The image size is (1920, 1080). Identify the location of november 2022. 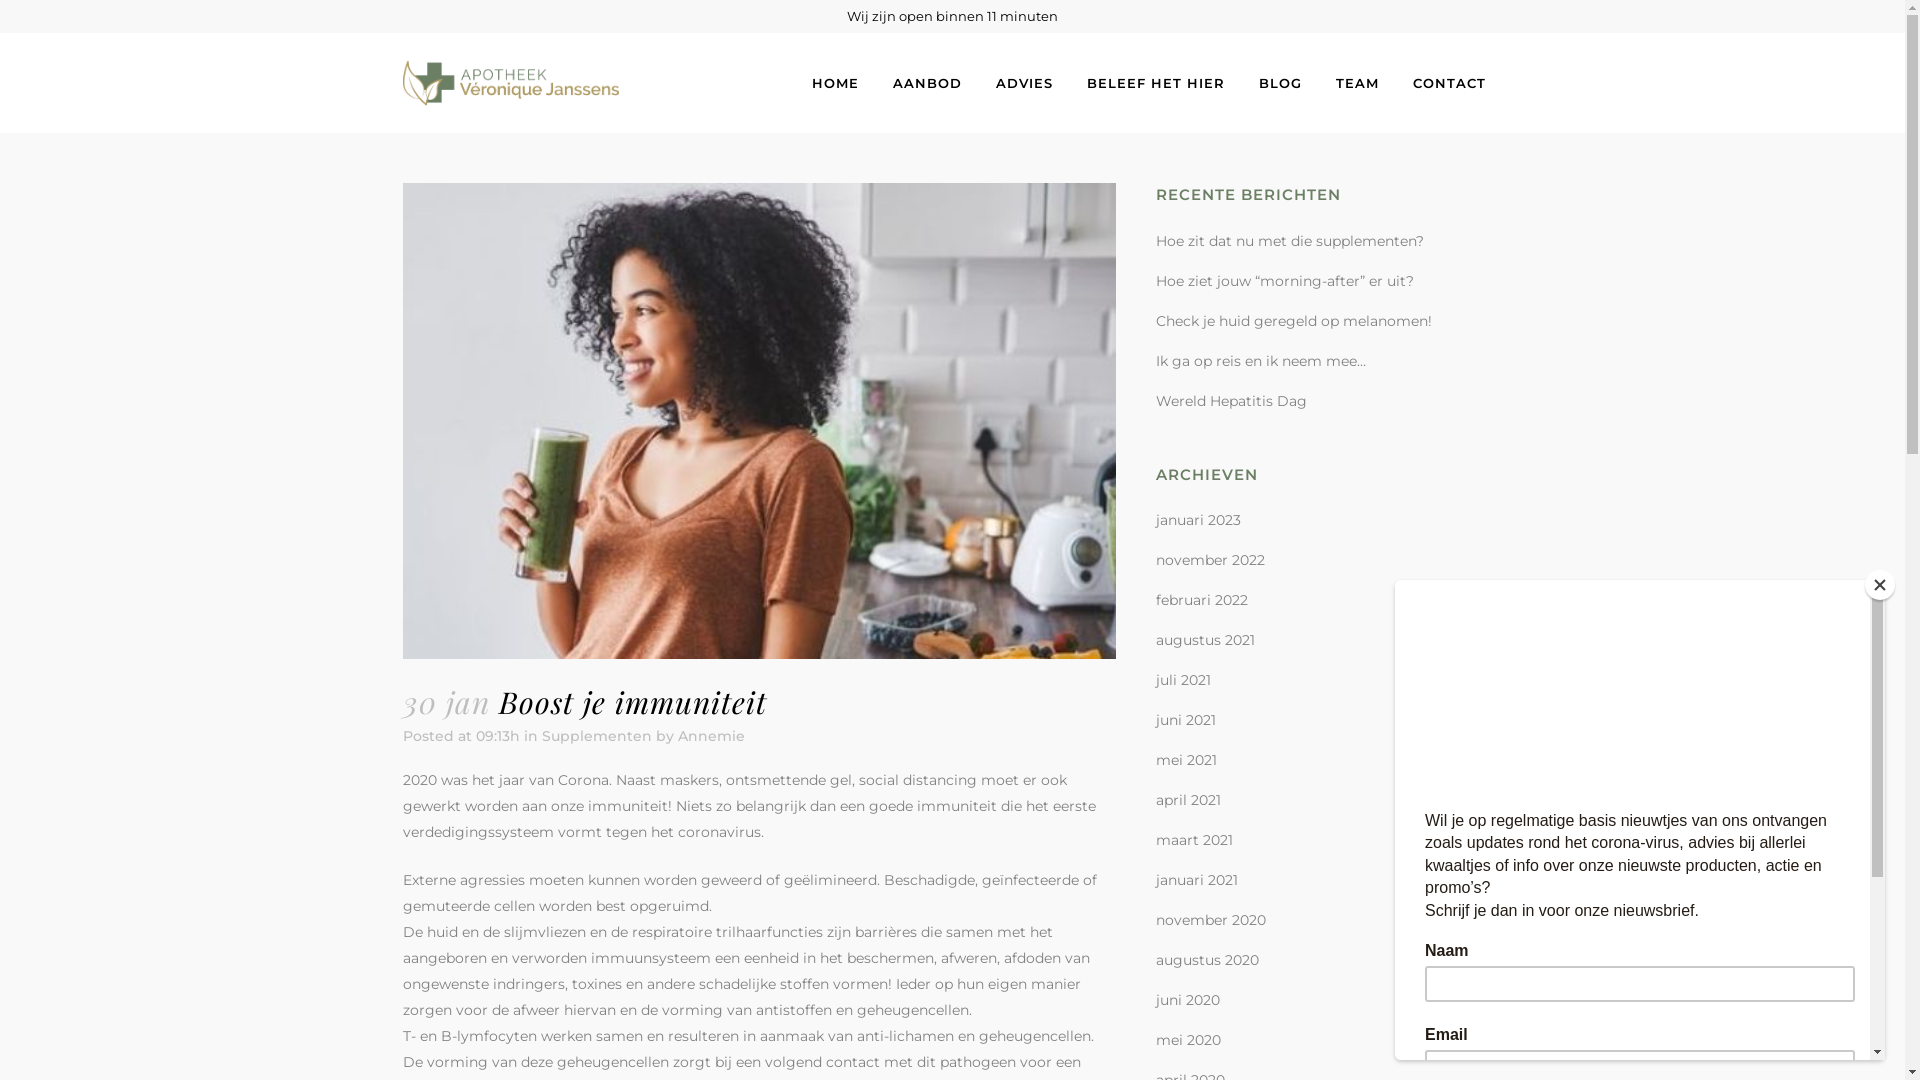
(1210, 560).